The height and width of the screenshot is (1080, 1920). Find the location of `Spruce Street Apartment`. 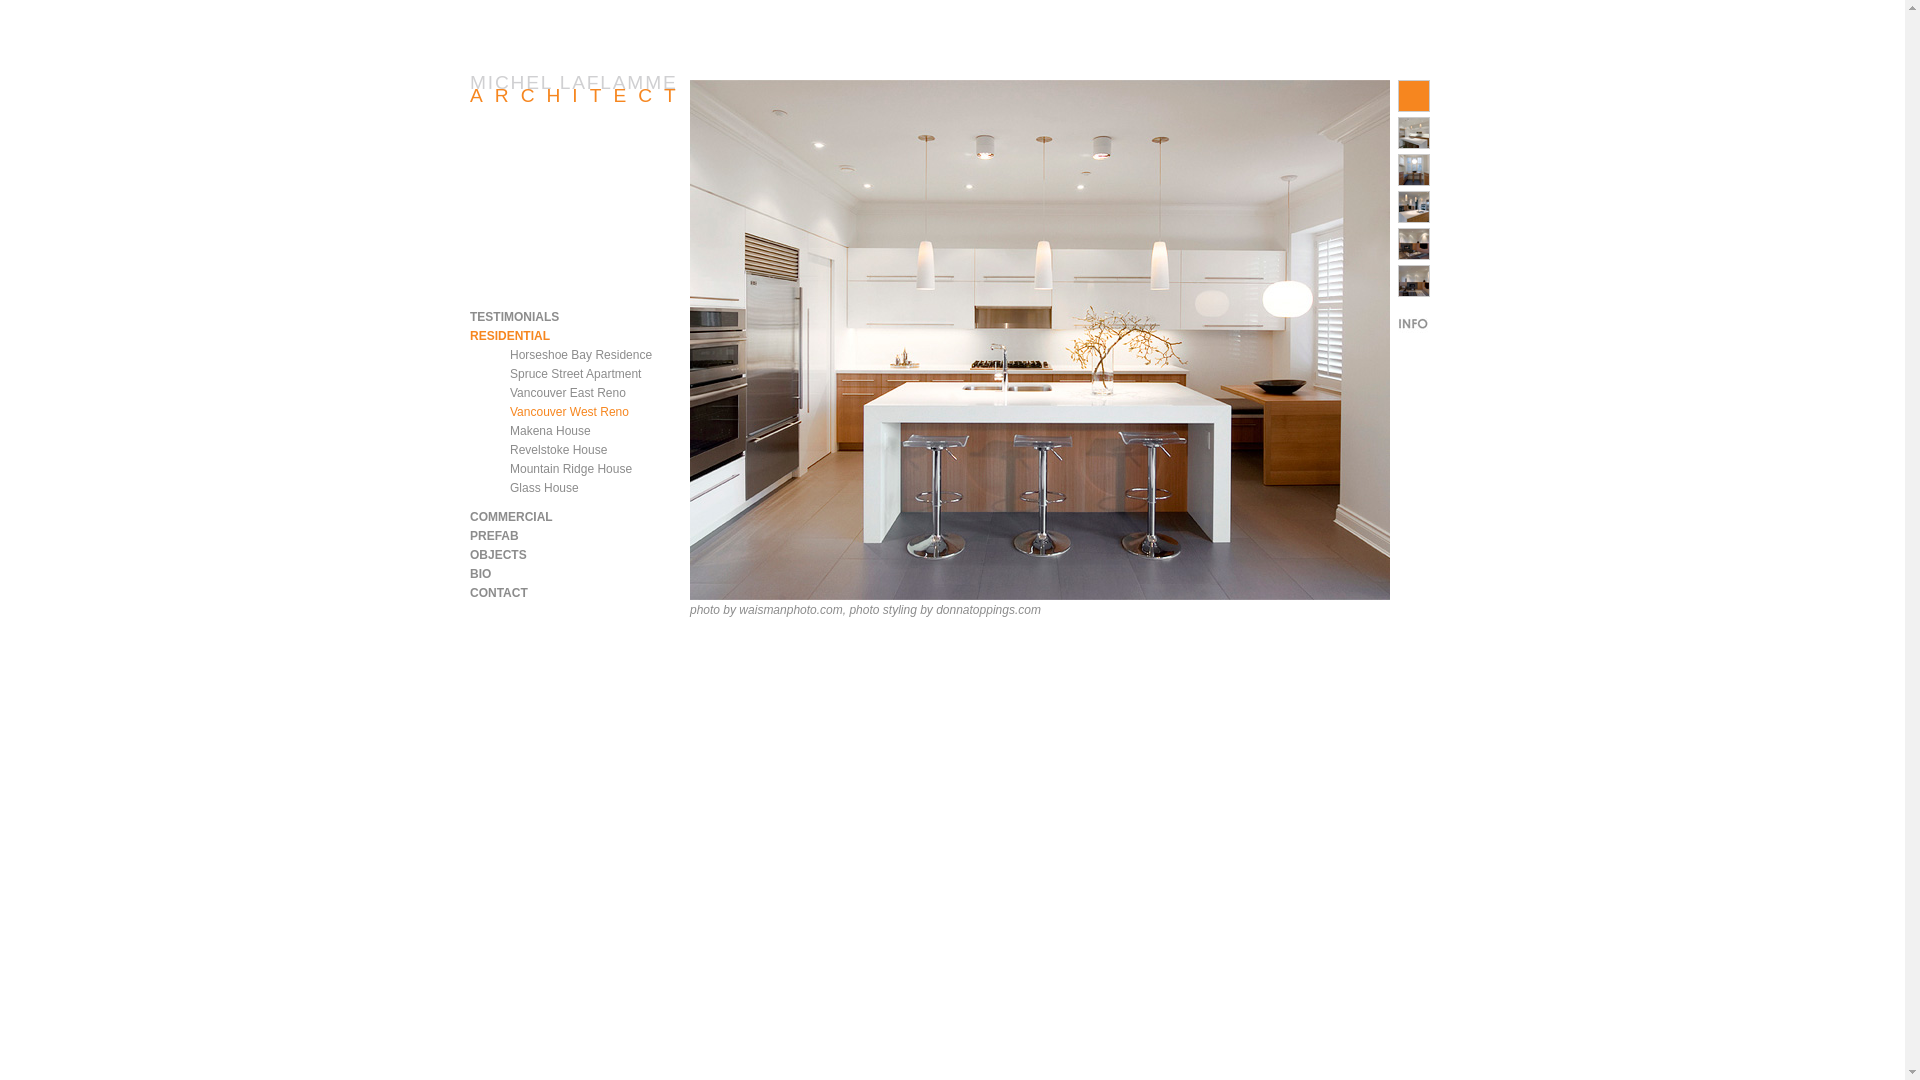

Spruce Street Apartment is located at coordinates (576, 374).